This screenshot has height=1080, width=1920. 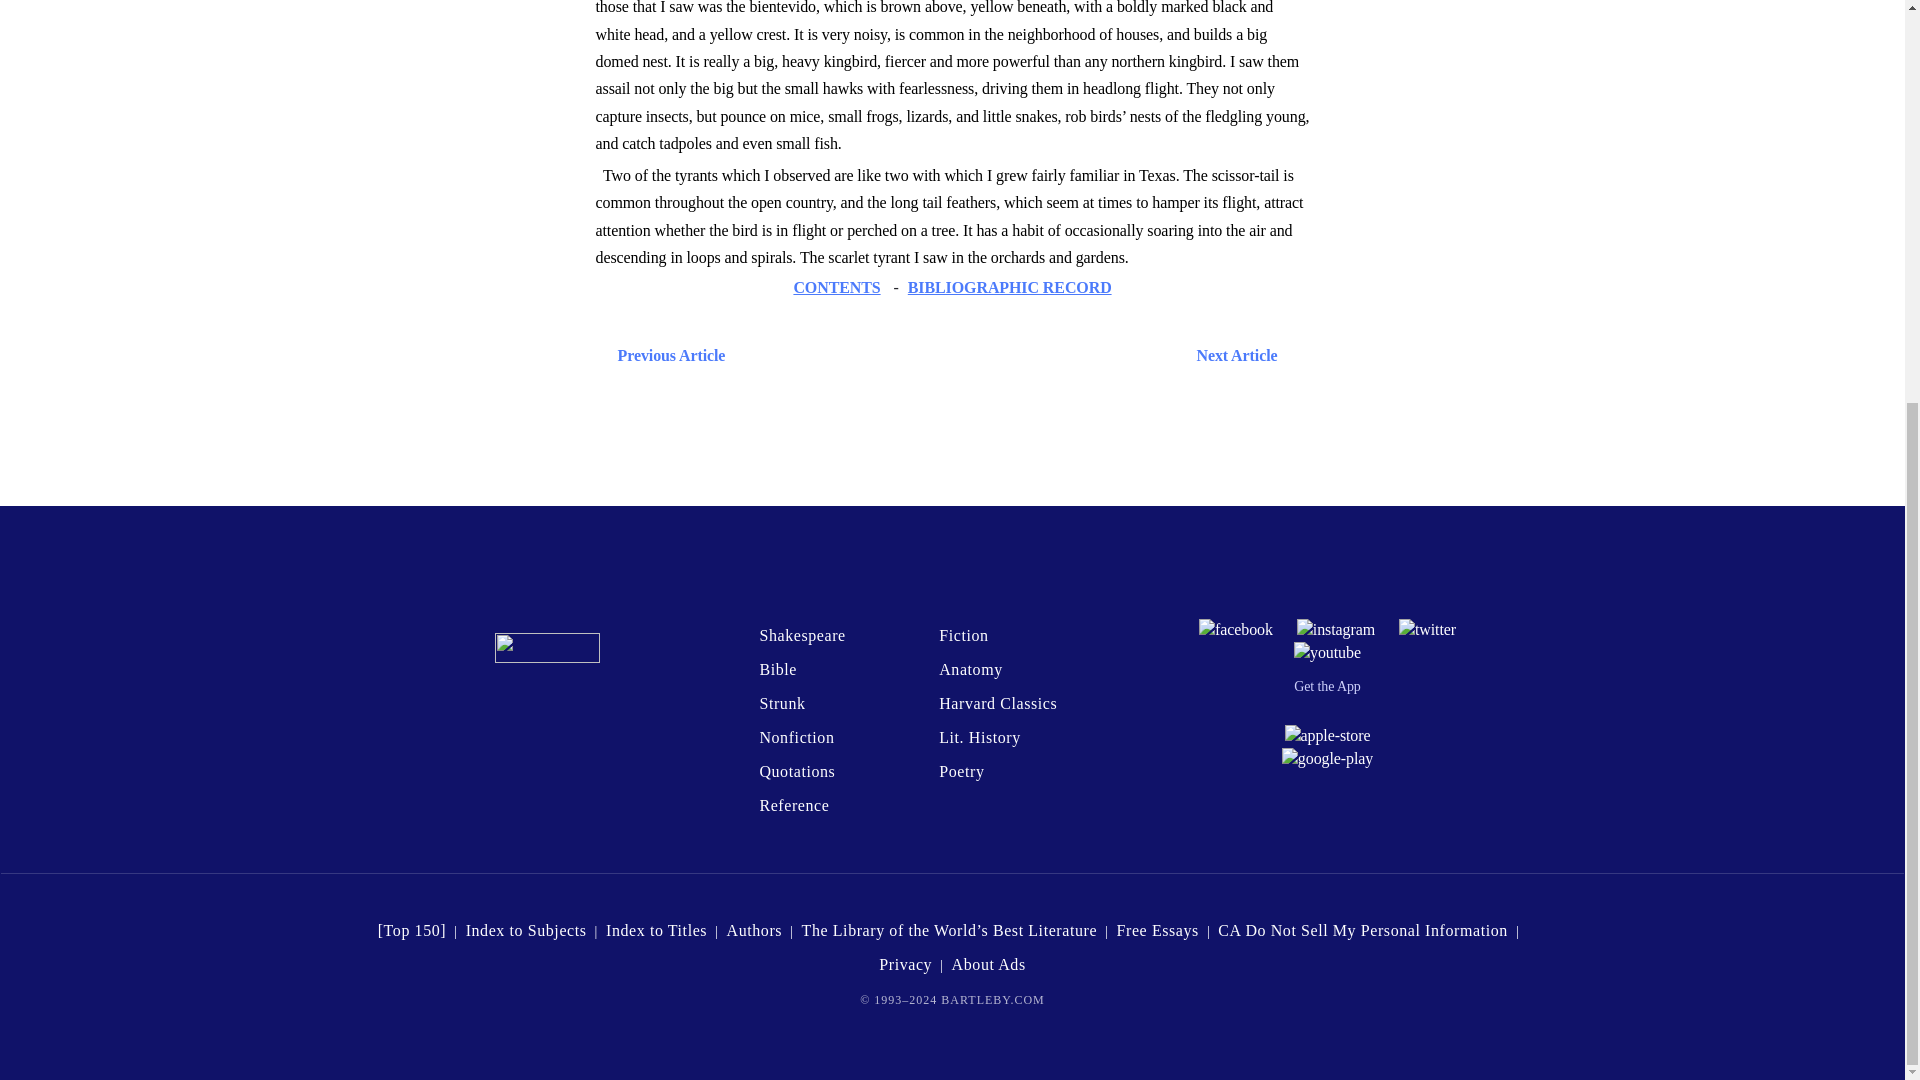 I want to click on Quotations, so click(x=796, y=770).